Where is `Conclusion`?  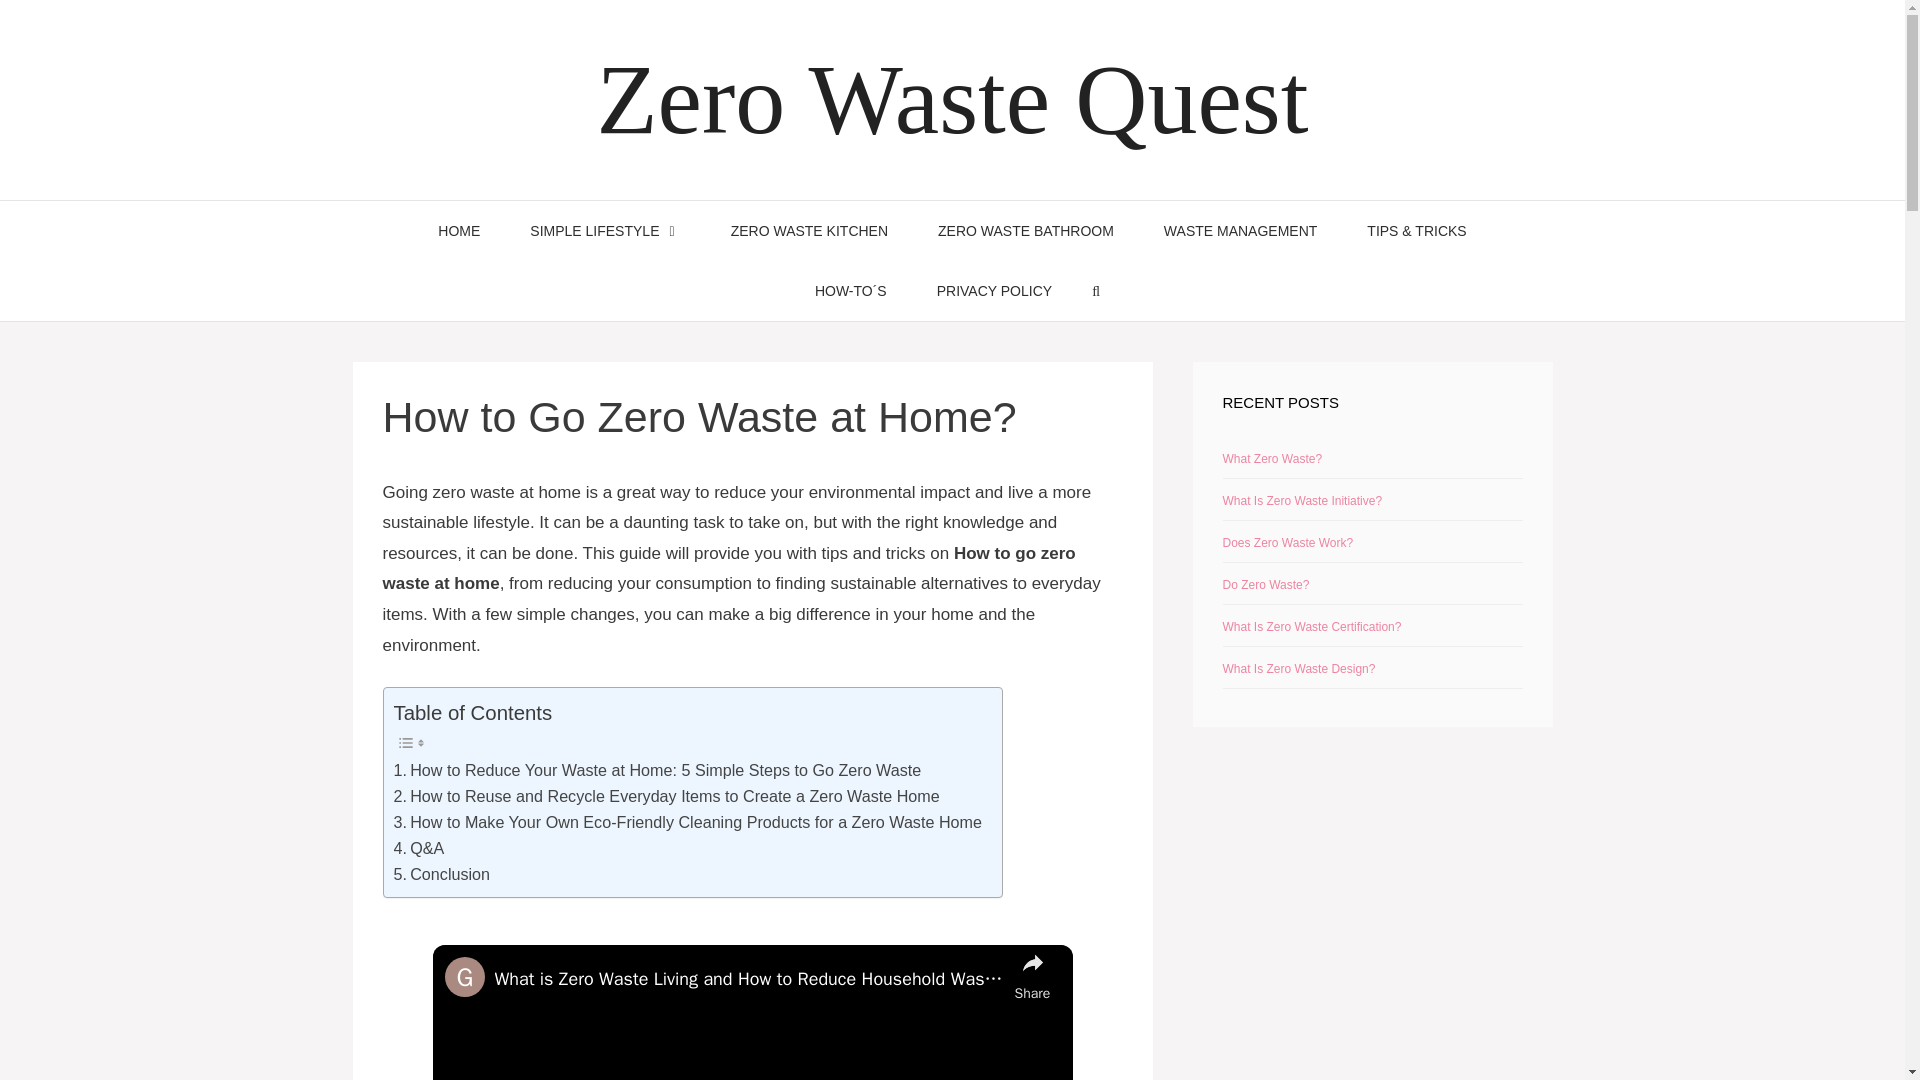 Conclusion is located at coordinates (442, 874).